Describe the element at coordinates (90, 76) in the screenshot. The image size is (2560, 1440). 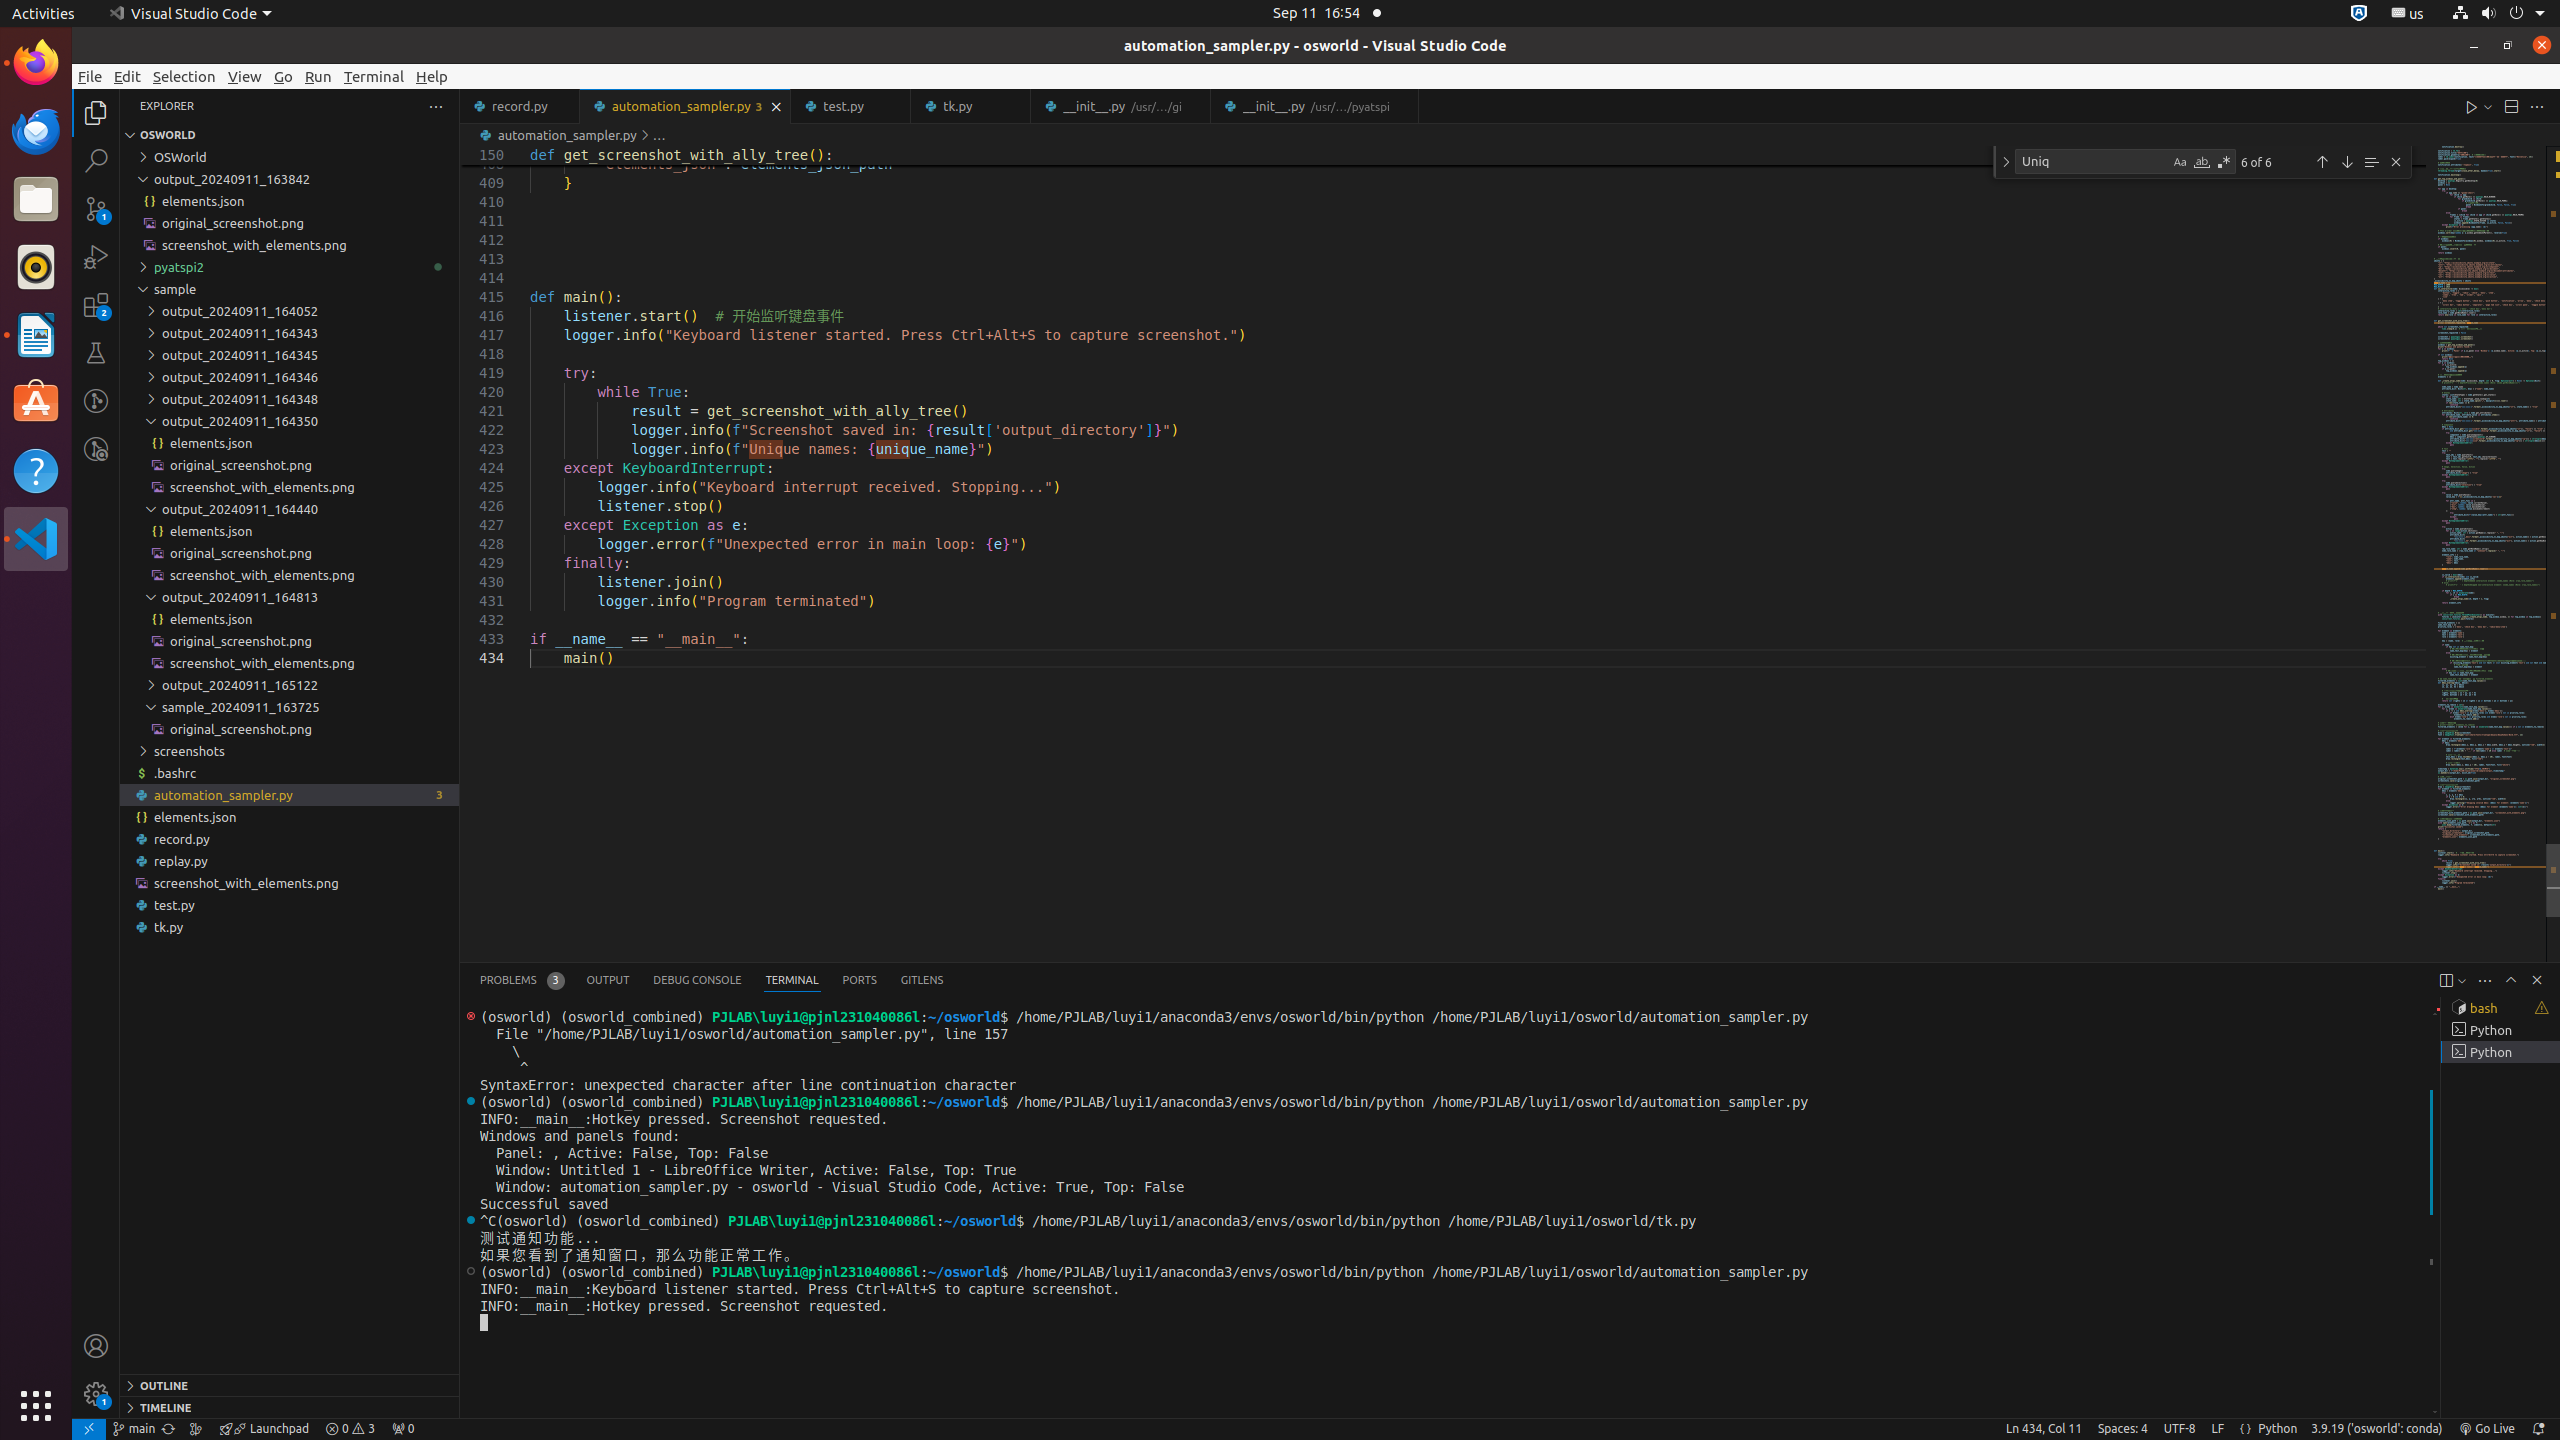
I see `File` at that location.